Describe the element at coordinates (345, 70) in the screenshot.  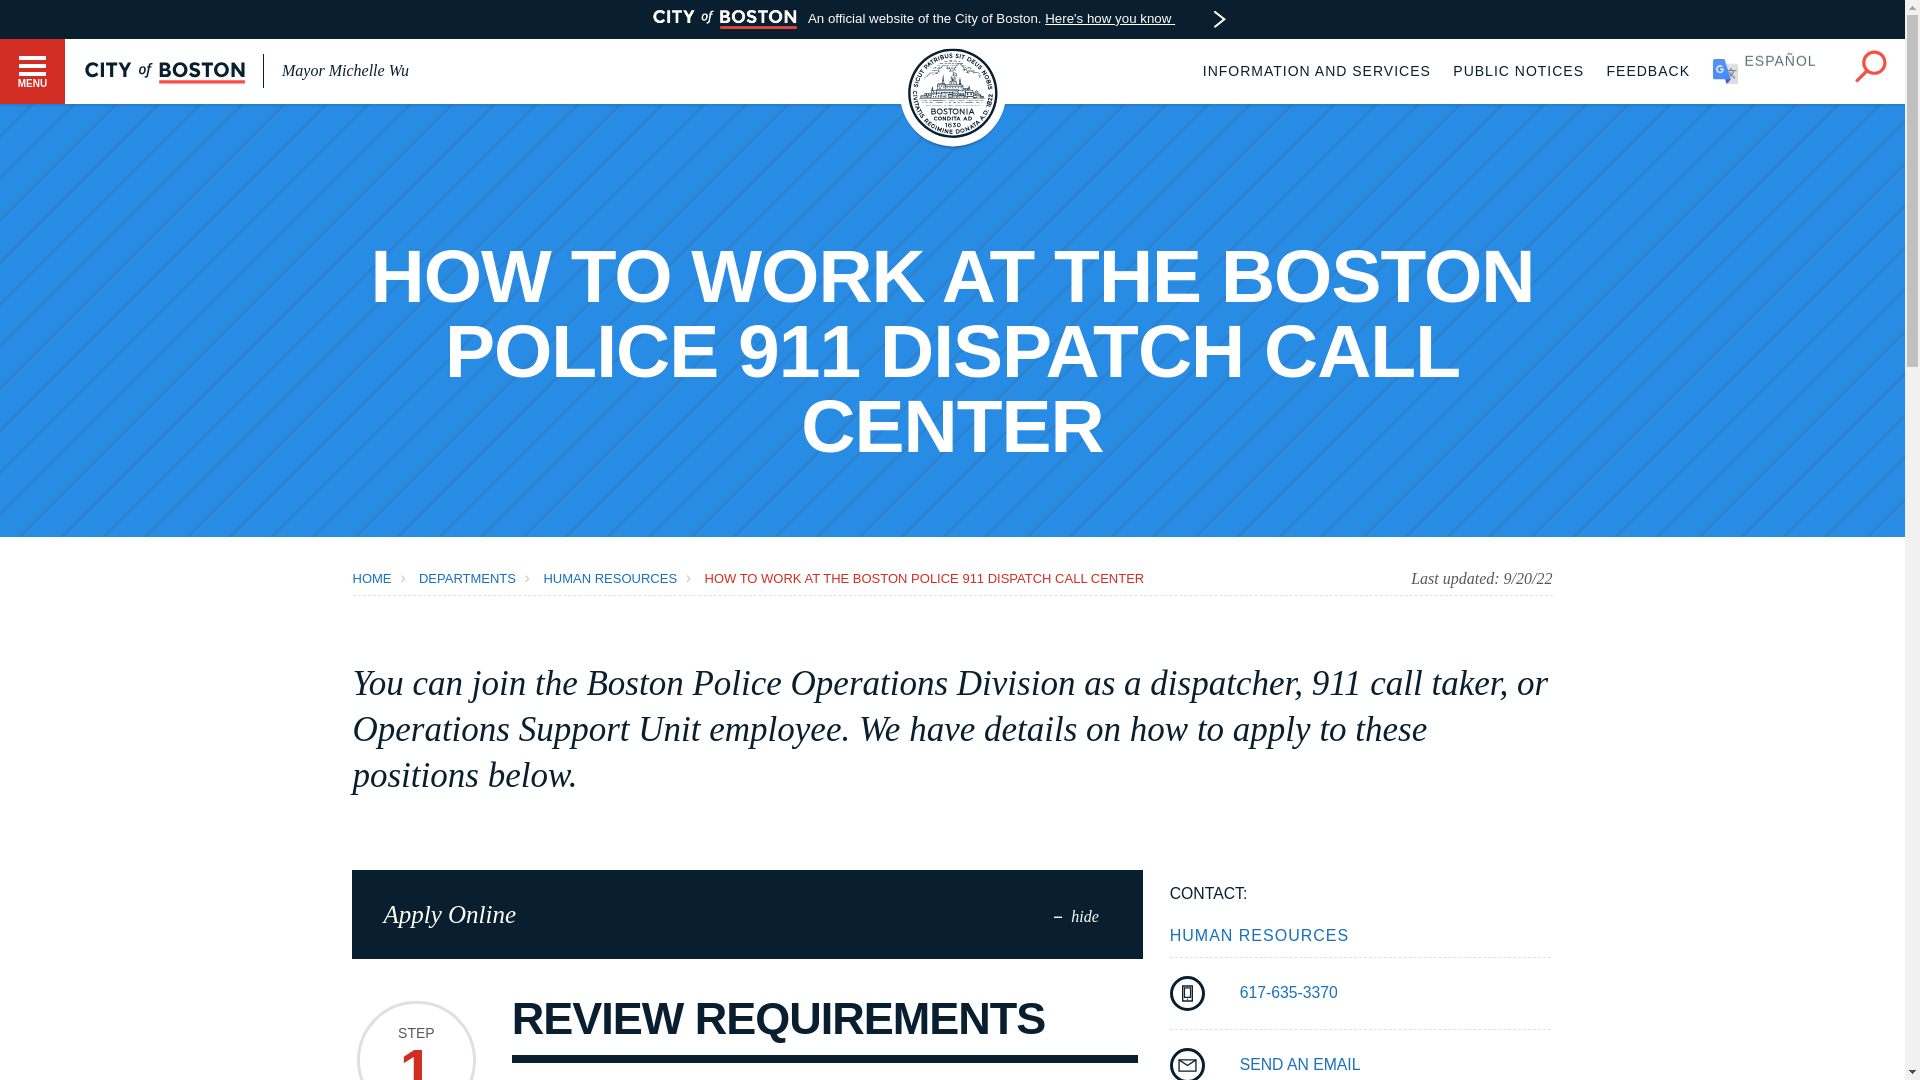
I see `Mayor Michelle Wu` at that location.